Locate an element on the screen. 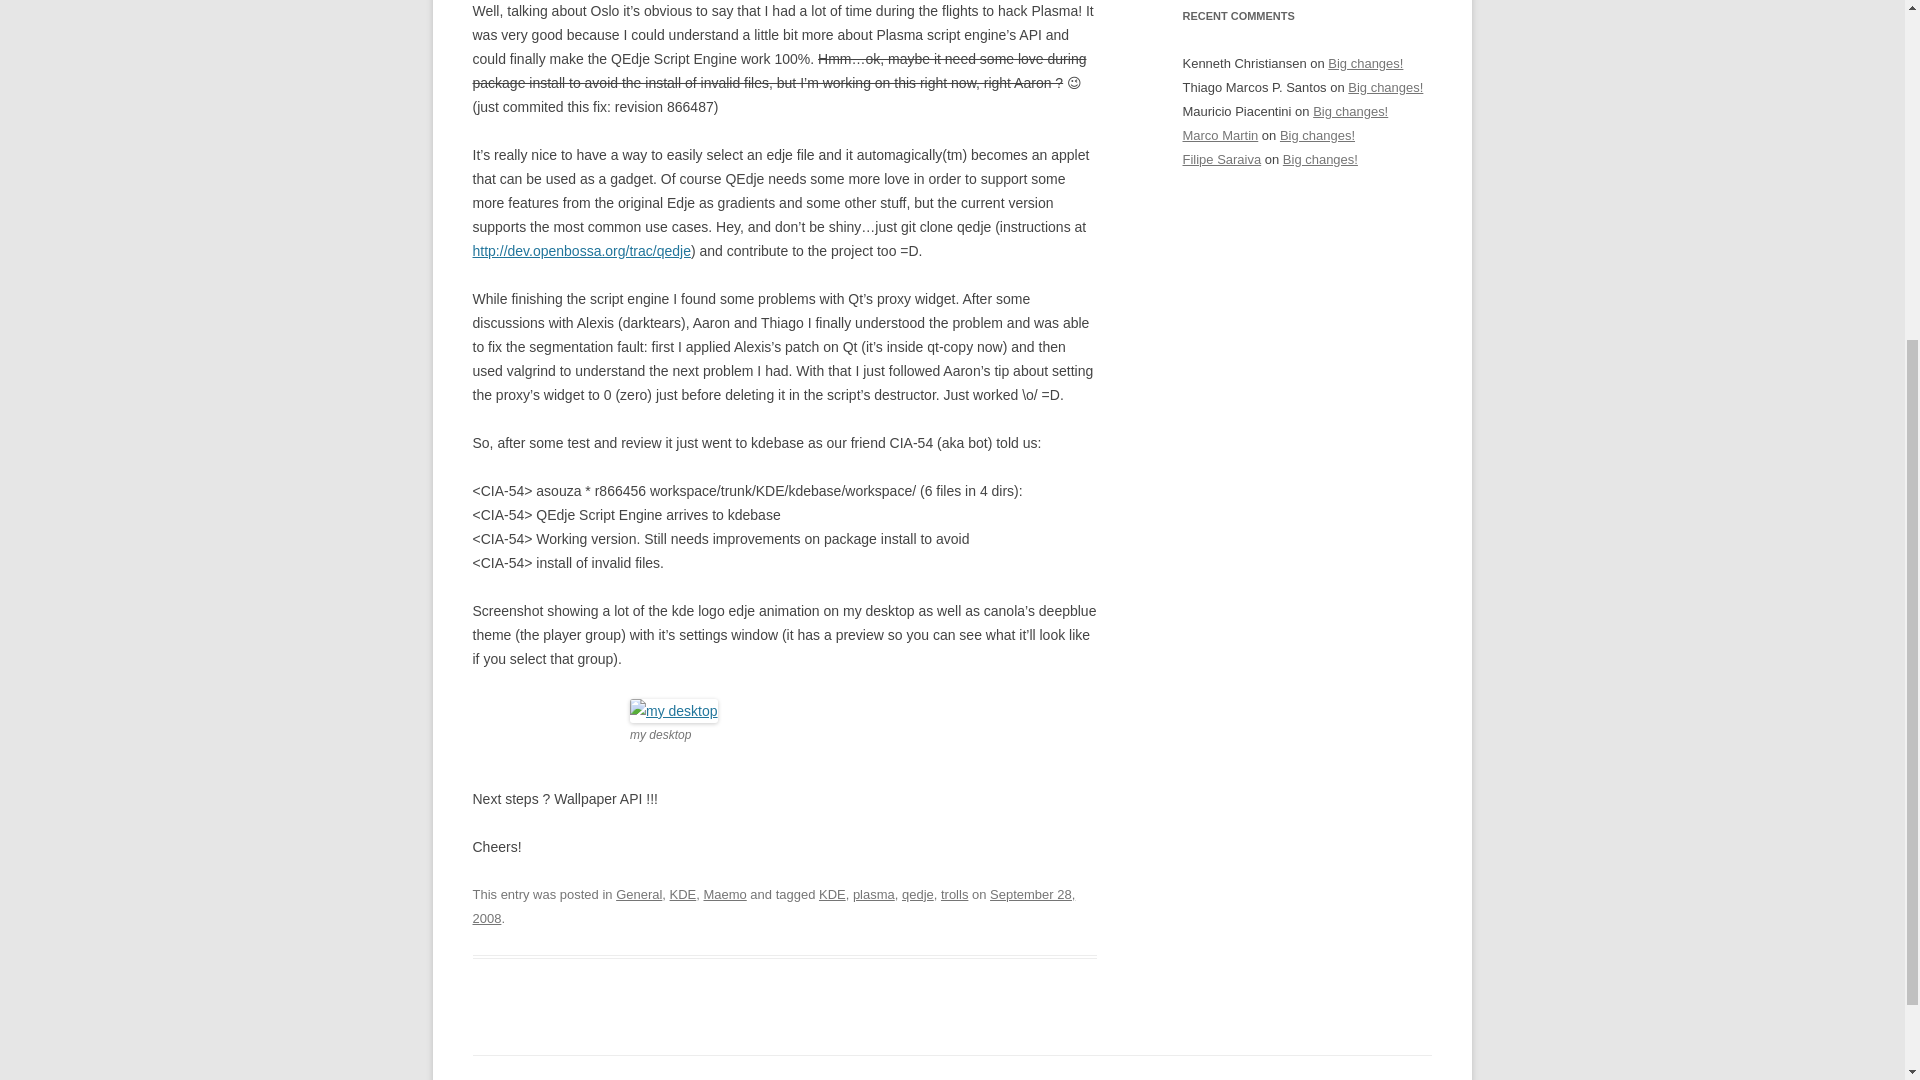 The width and height of the screenshot is (1920, 1080). trolls is located at coordinates (954, 894).